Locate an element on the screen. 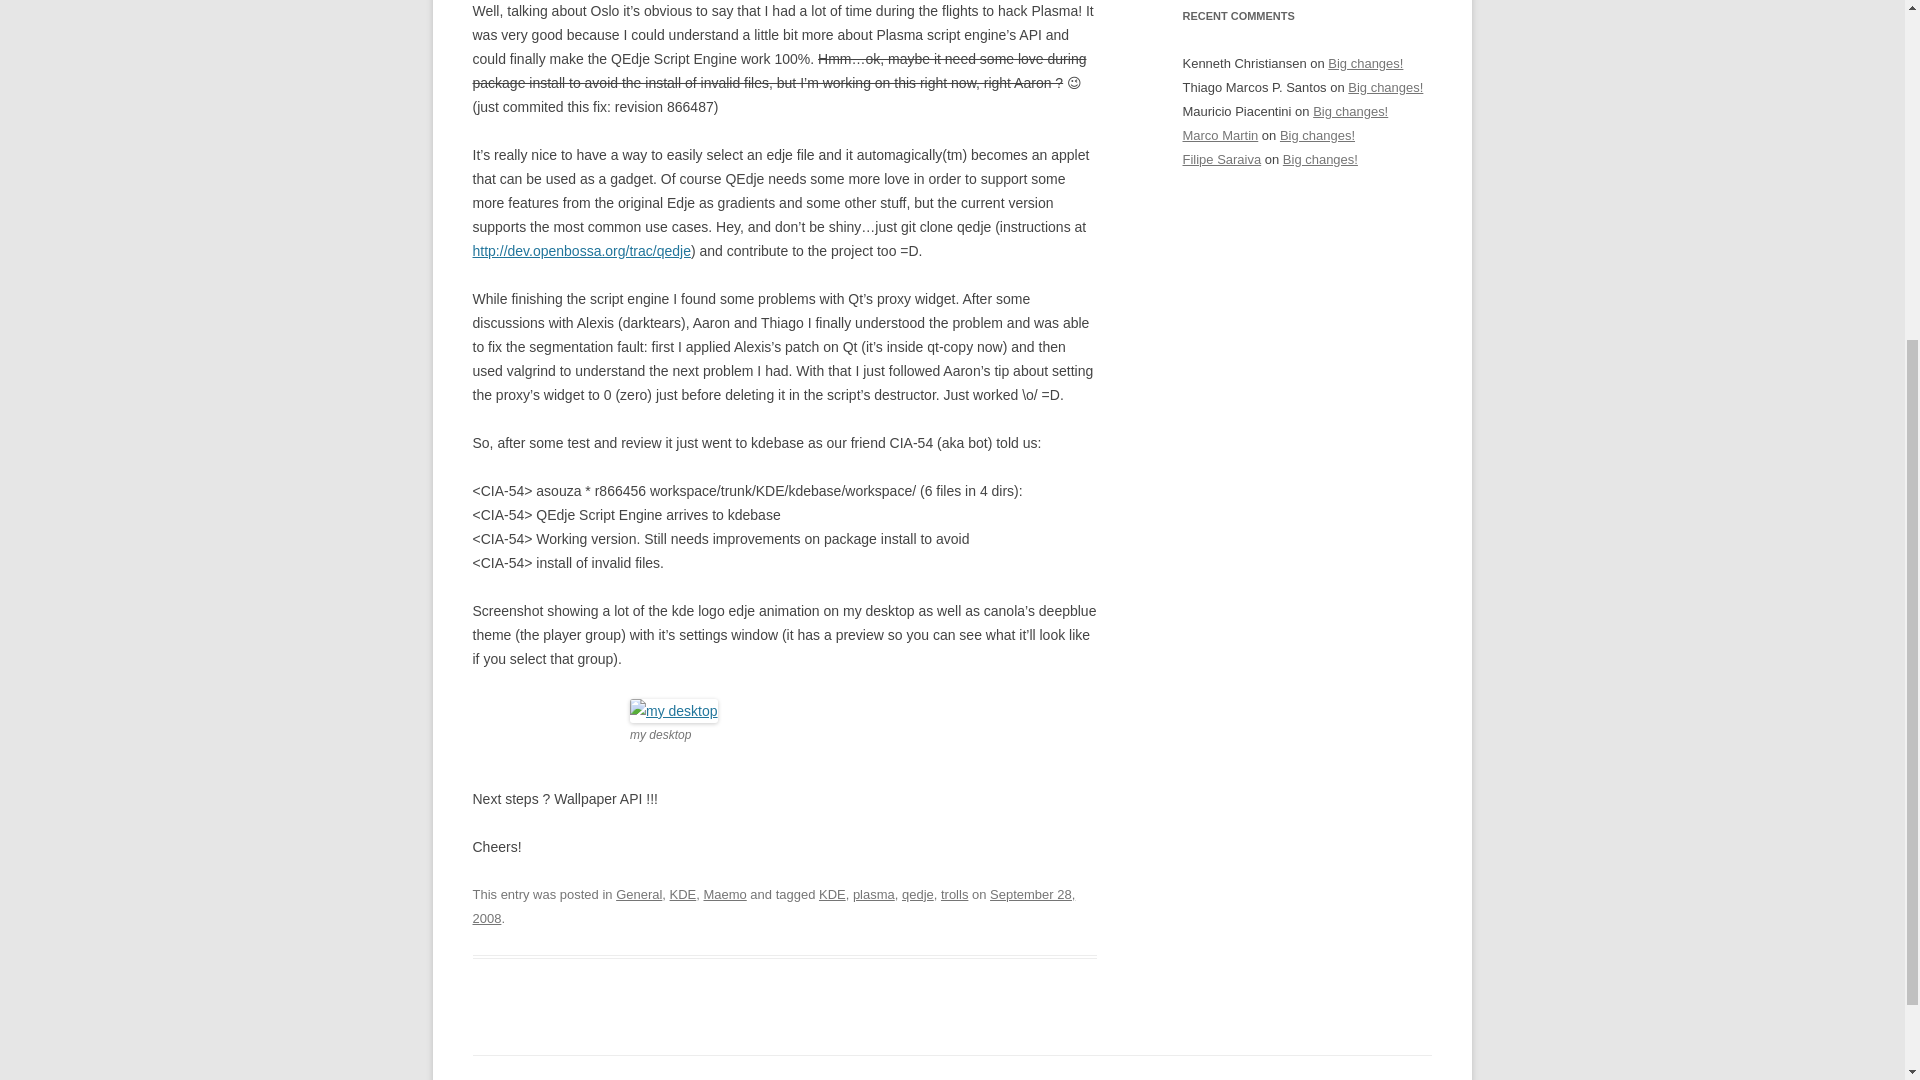 The width and height of the screenshot is (1920, 1080). trolls is located at coordinates (954, 894).